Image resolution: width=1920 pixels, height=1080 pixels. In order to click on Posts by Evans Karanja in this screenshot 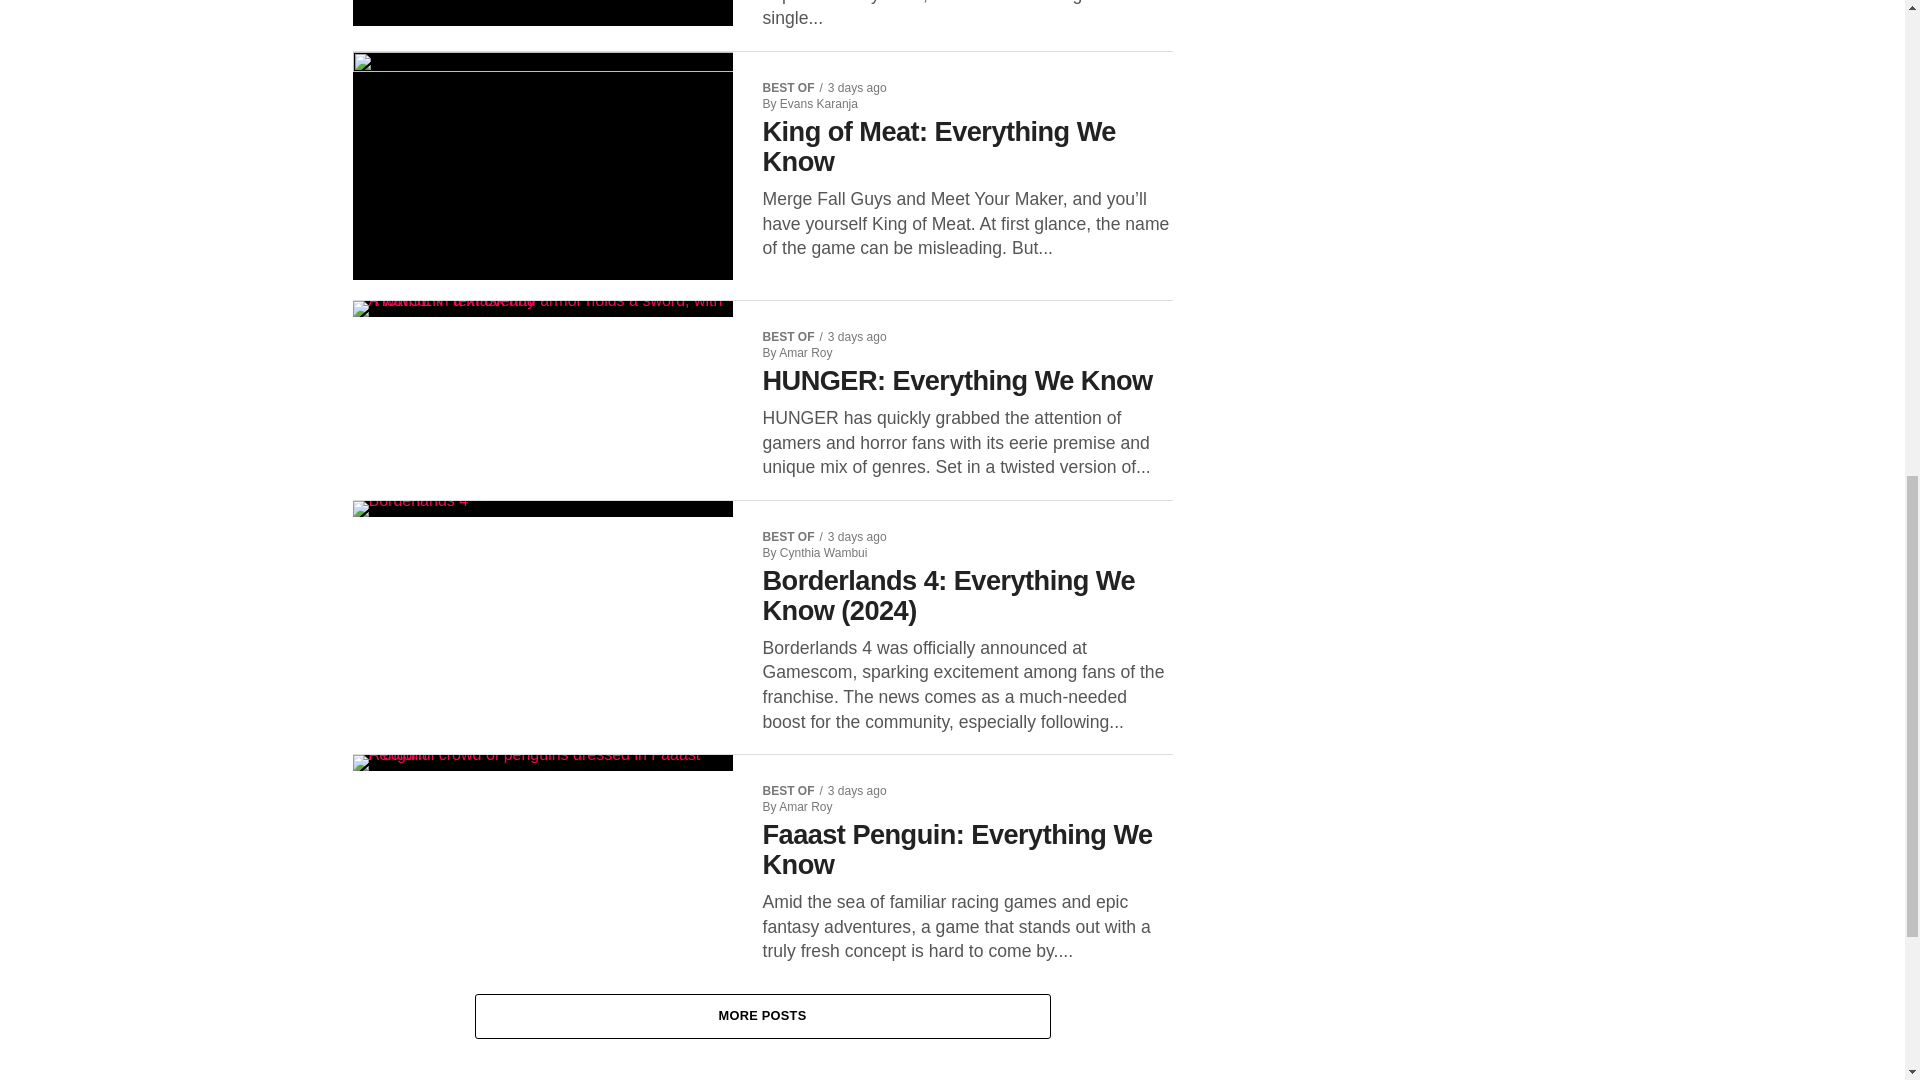, I will do `click(818, 104)`.